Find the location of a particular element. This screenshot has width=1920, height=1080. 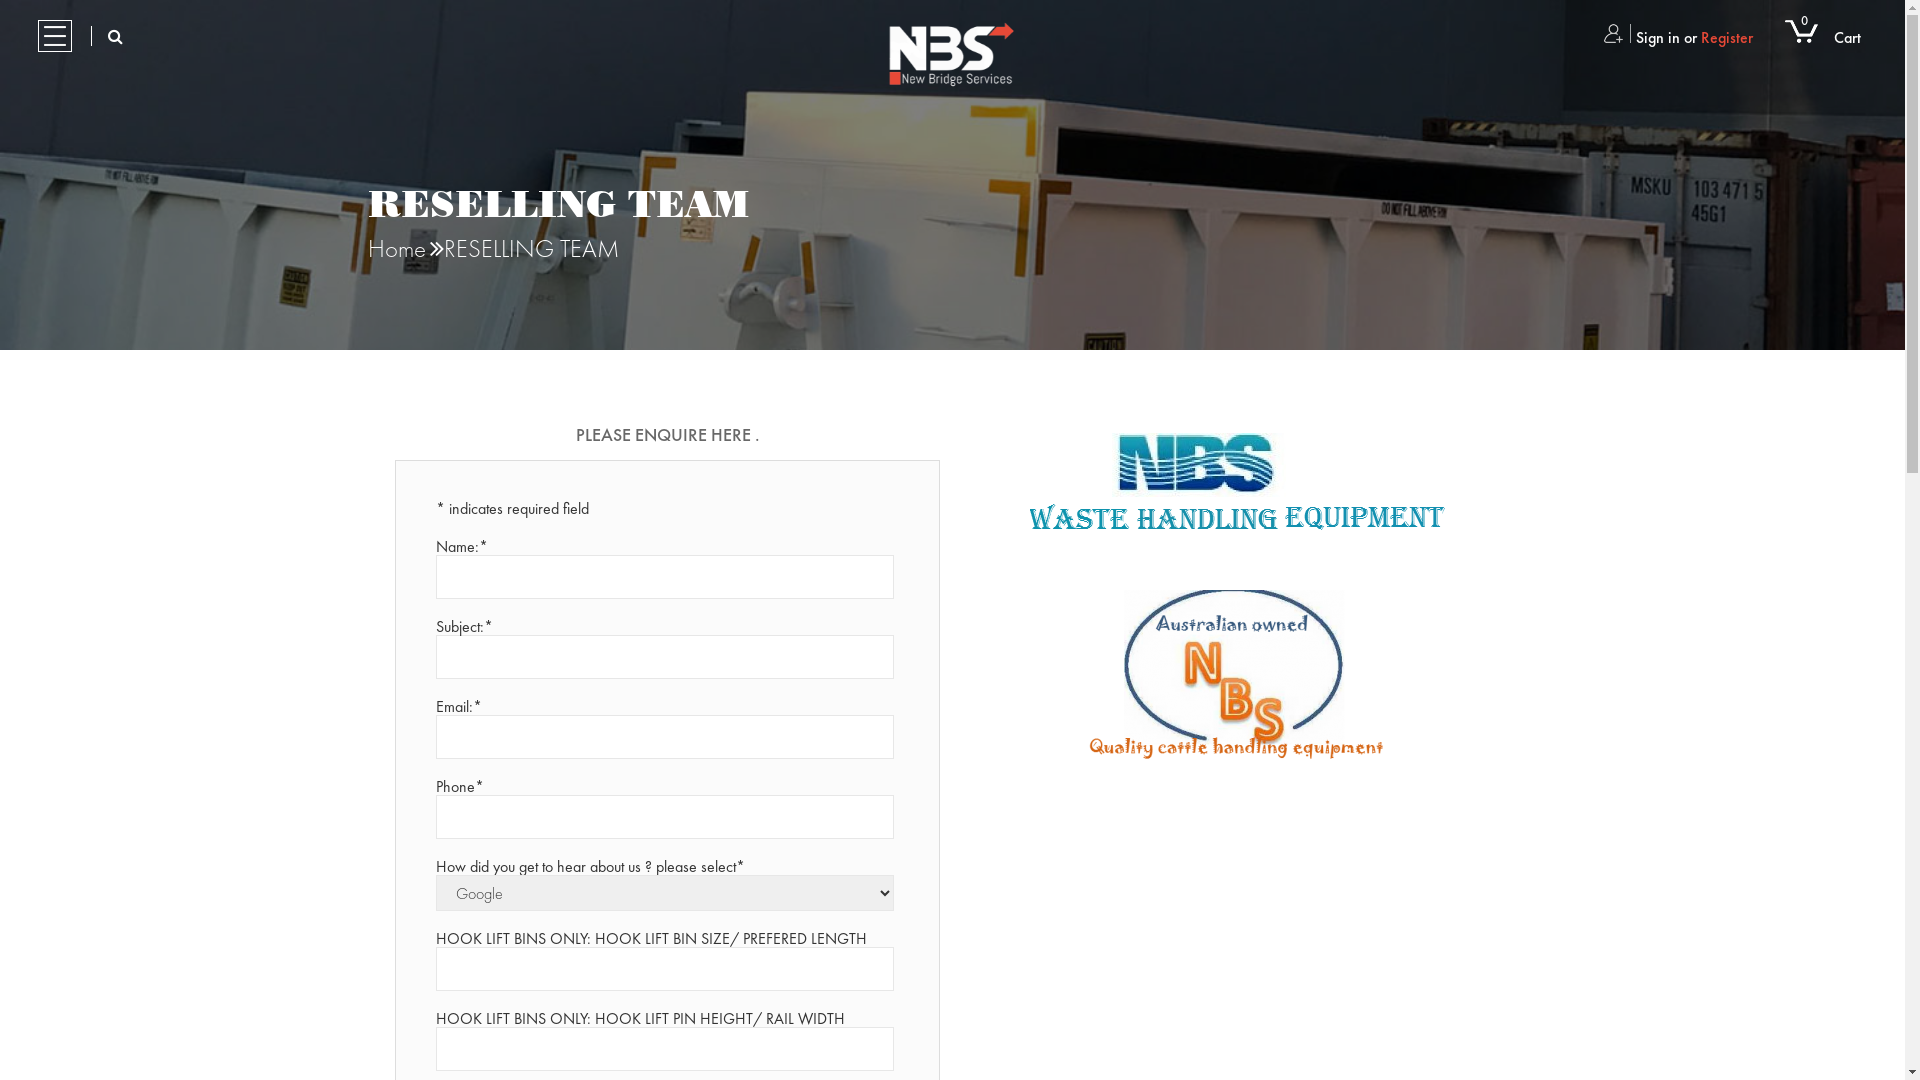

Sign in or Register is located at coordinates (1678, 38).